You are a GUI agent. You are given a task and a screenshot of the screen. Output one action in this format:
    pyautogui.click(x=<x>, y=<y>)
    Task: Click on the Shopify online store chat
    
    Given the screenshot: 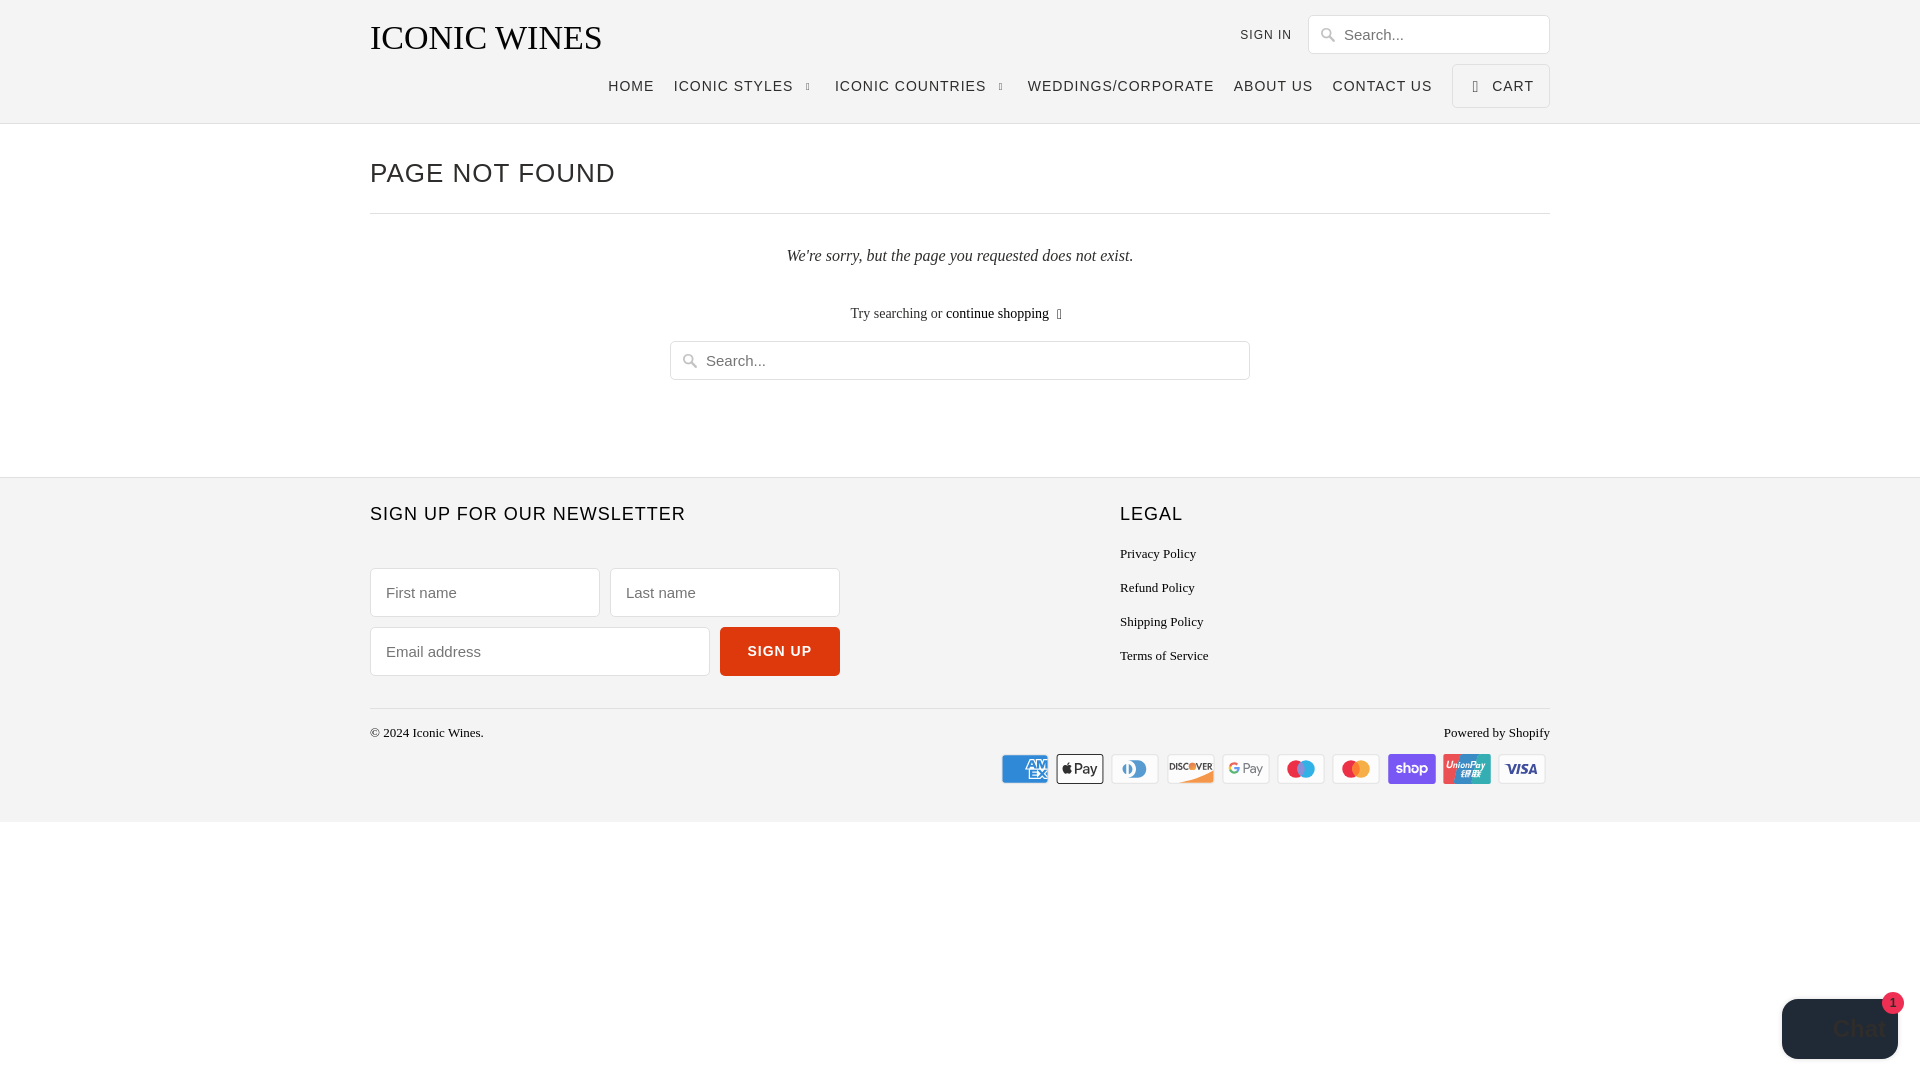 What is the action you would take?
    pyautogui.click(x=1840, y=1031)
    